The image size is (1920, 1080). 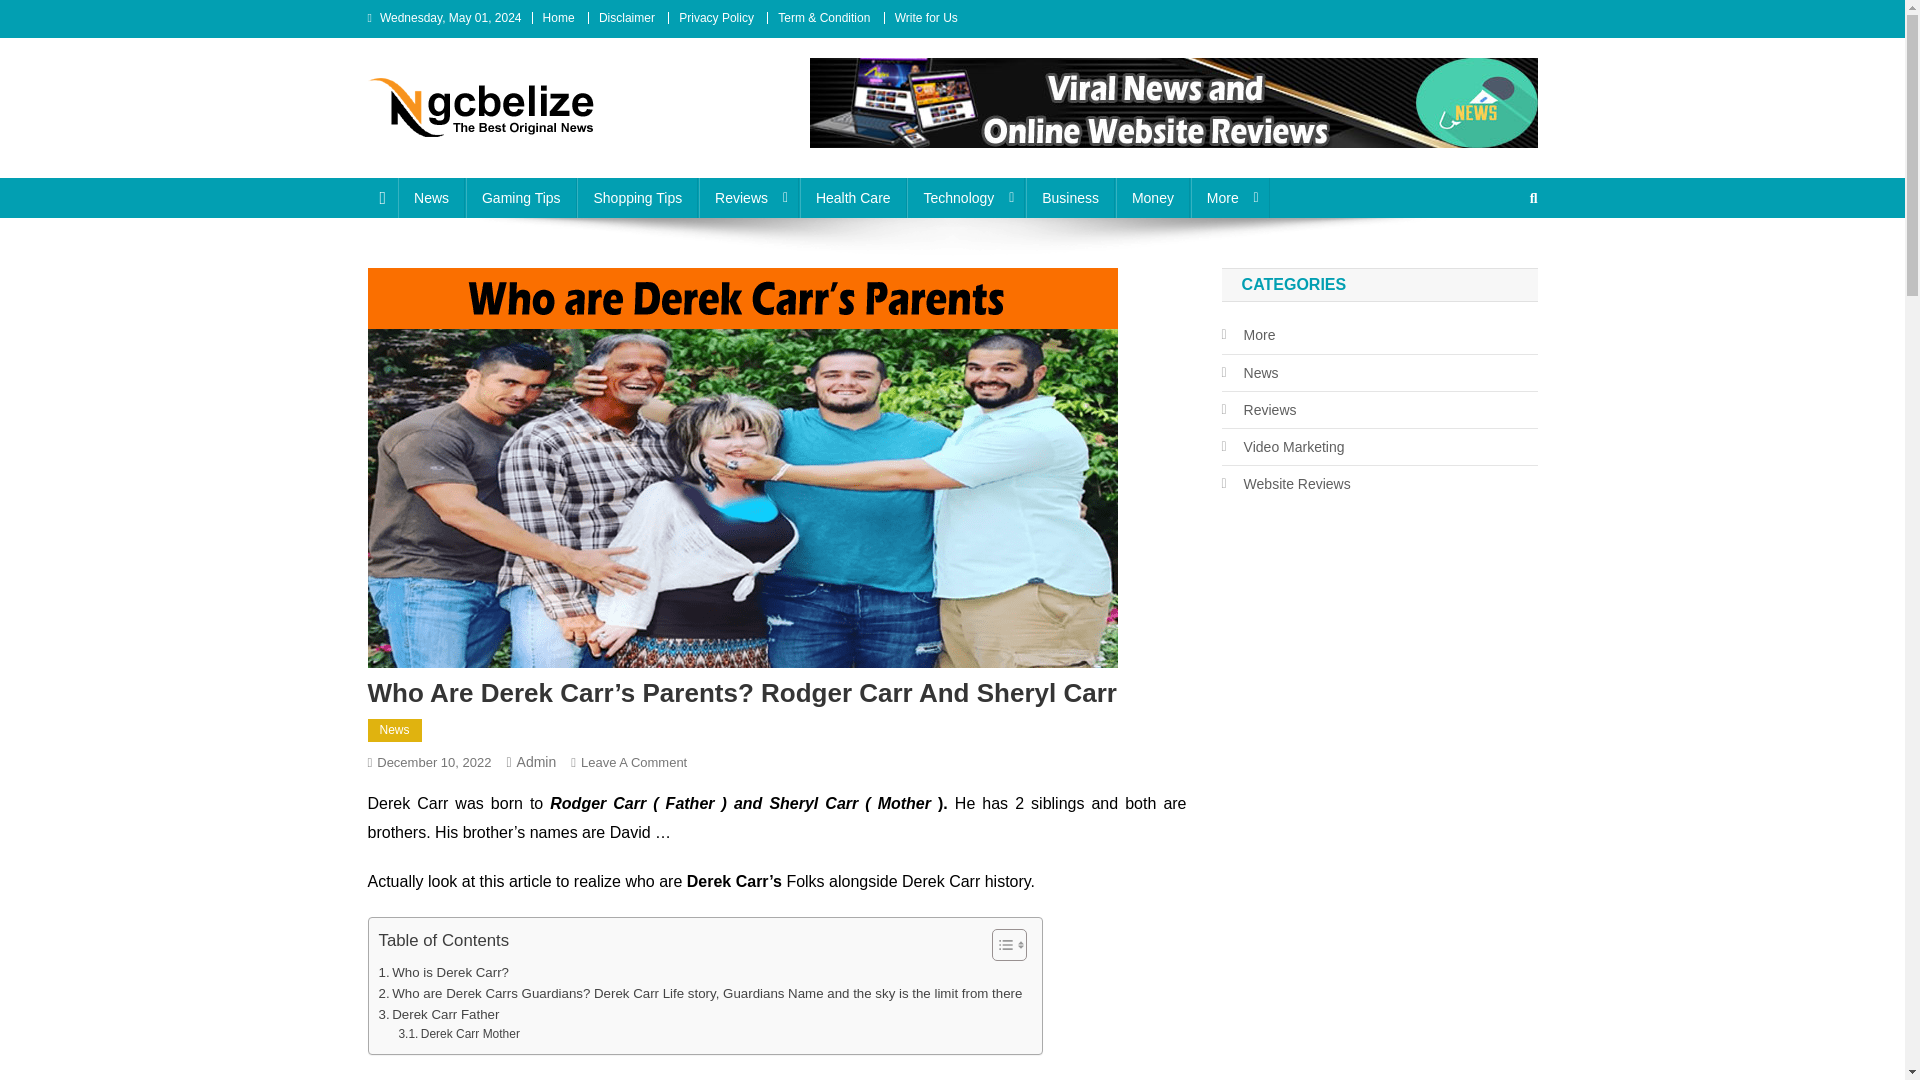 I want to click on Derek Carr Mother, so click(x=458, y=1034).